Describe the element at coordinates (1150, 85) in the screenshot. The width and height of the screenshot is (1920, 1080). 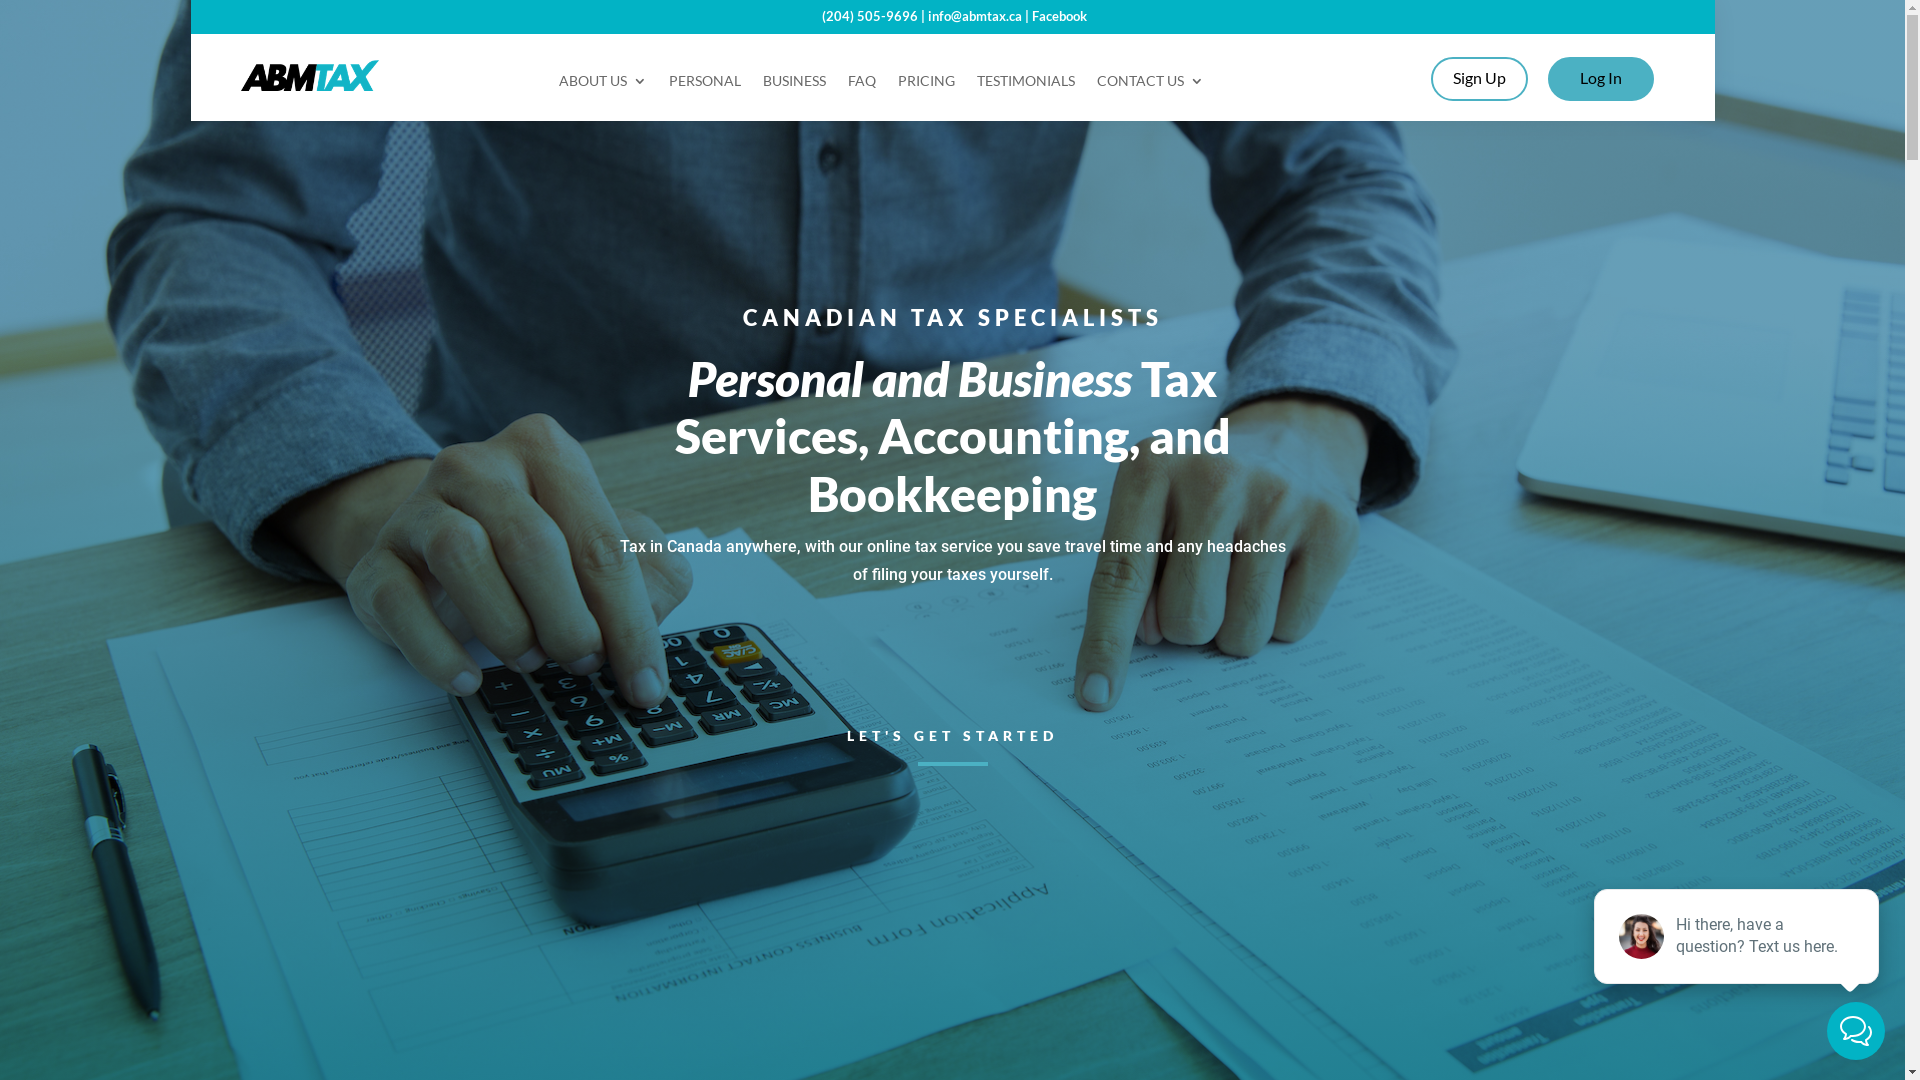
I see `CONTACT US` at that location.